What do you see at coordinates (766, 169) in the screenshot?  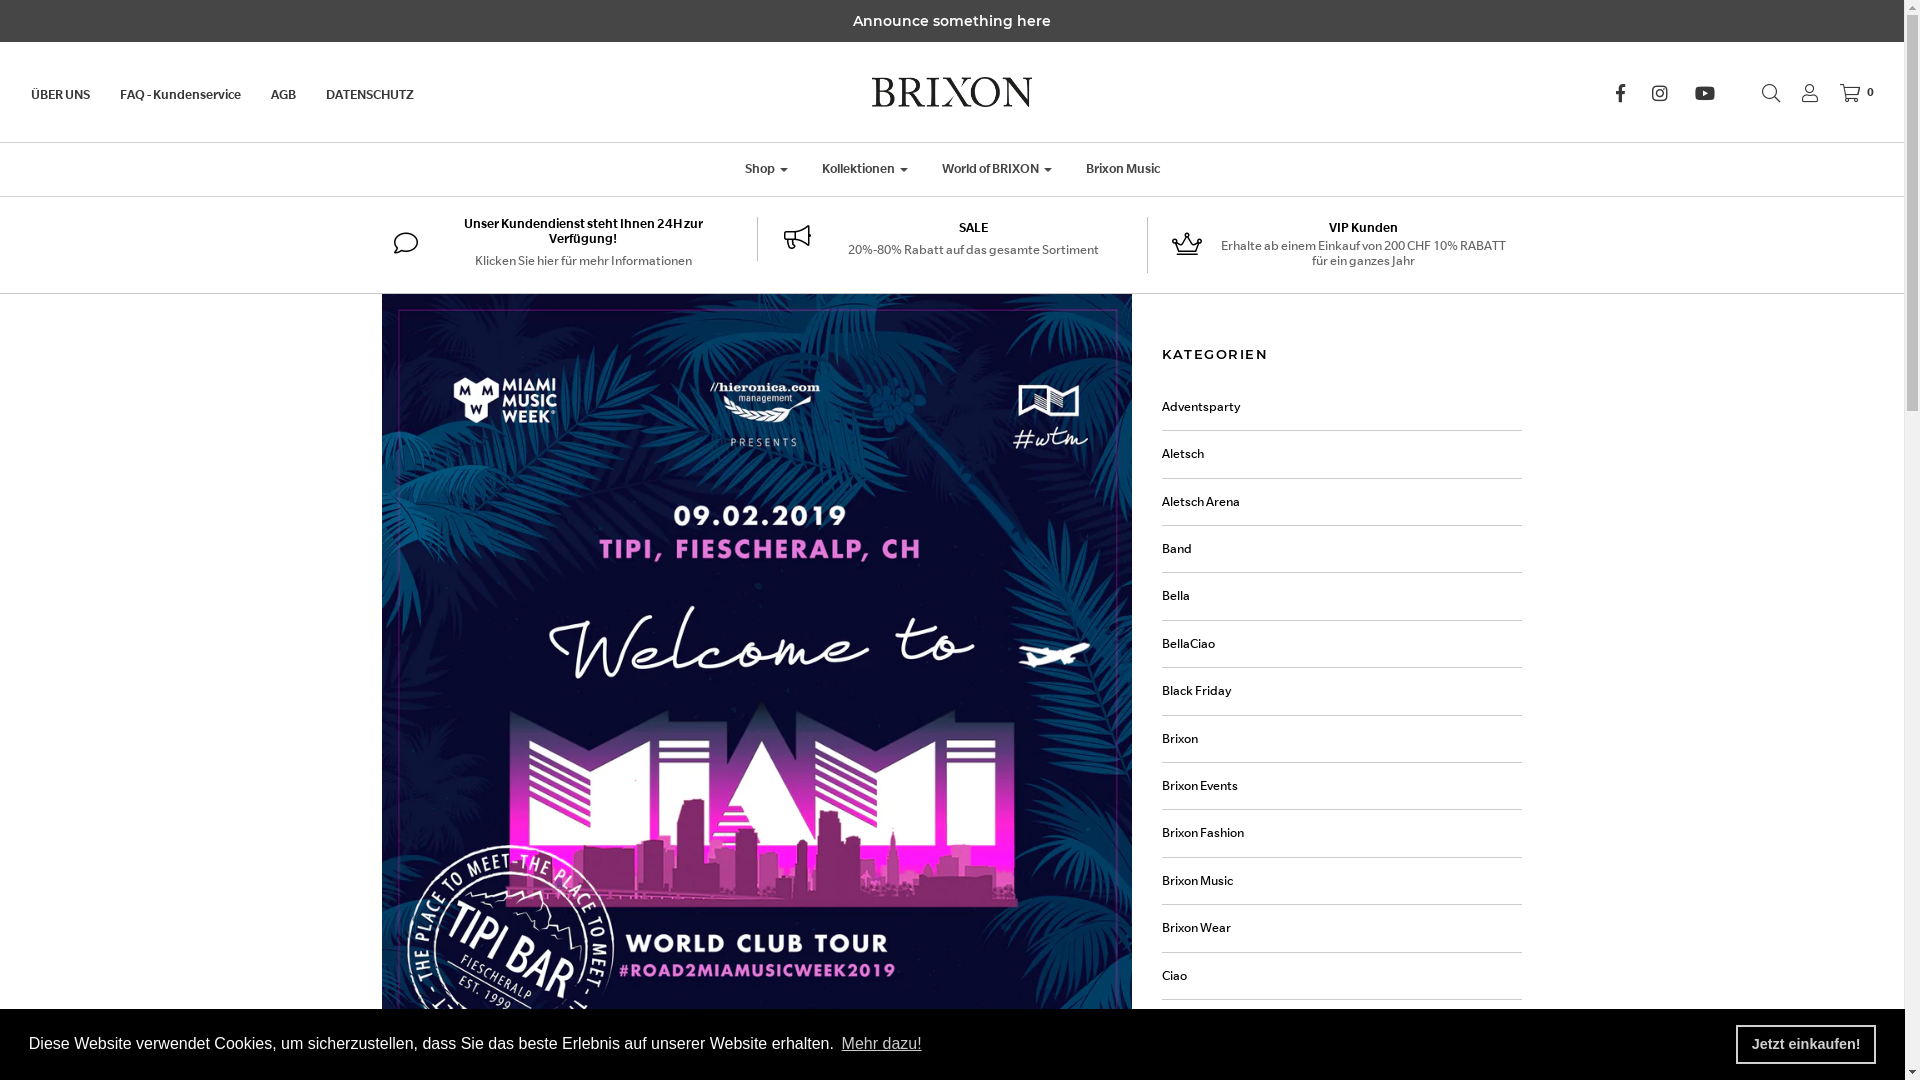 I see `Shop` at bounding box center [766, 169].